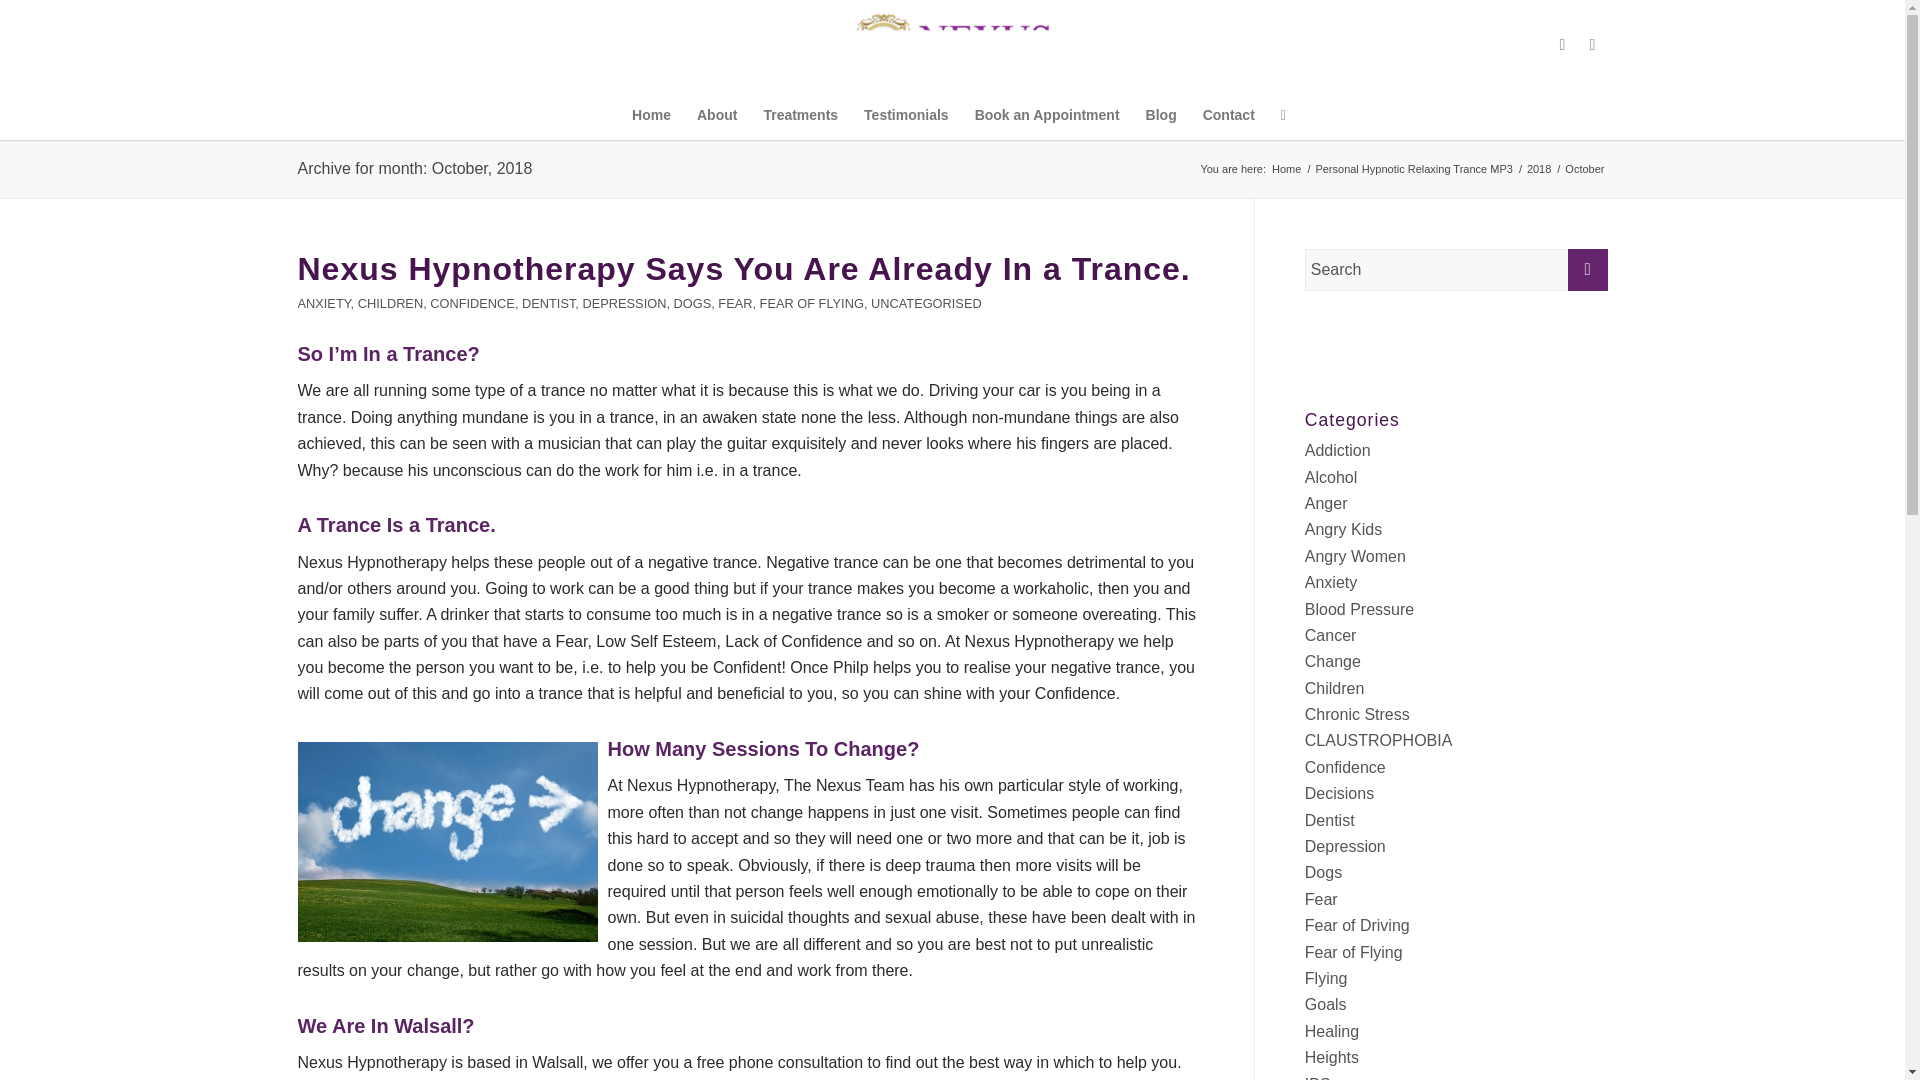  What do you see at coordinates (624, 303) in the screenshot?
I see `DEPRESSION` at bounding box center [624, 303].